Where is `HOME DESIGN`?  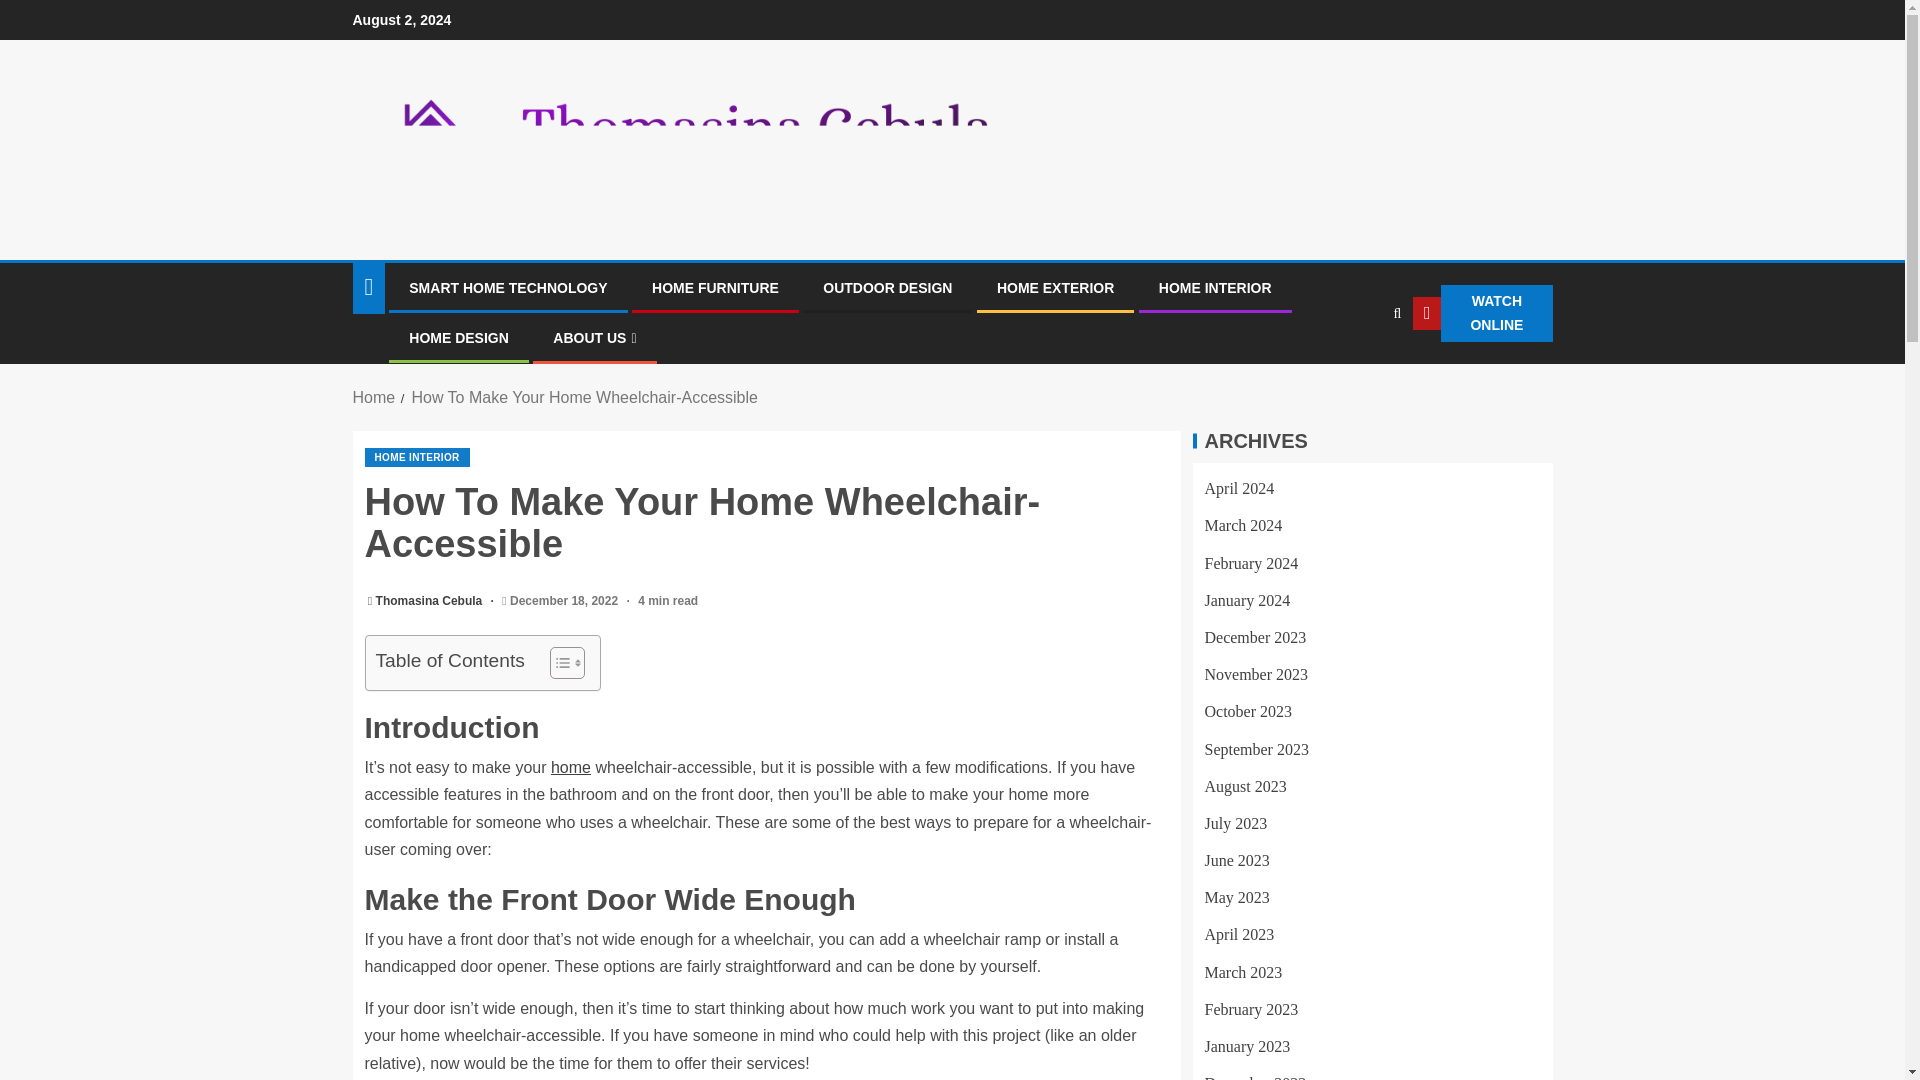 HOME DESIGN is located at coordinates (458, 338).